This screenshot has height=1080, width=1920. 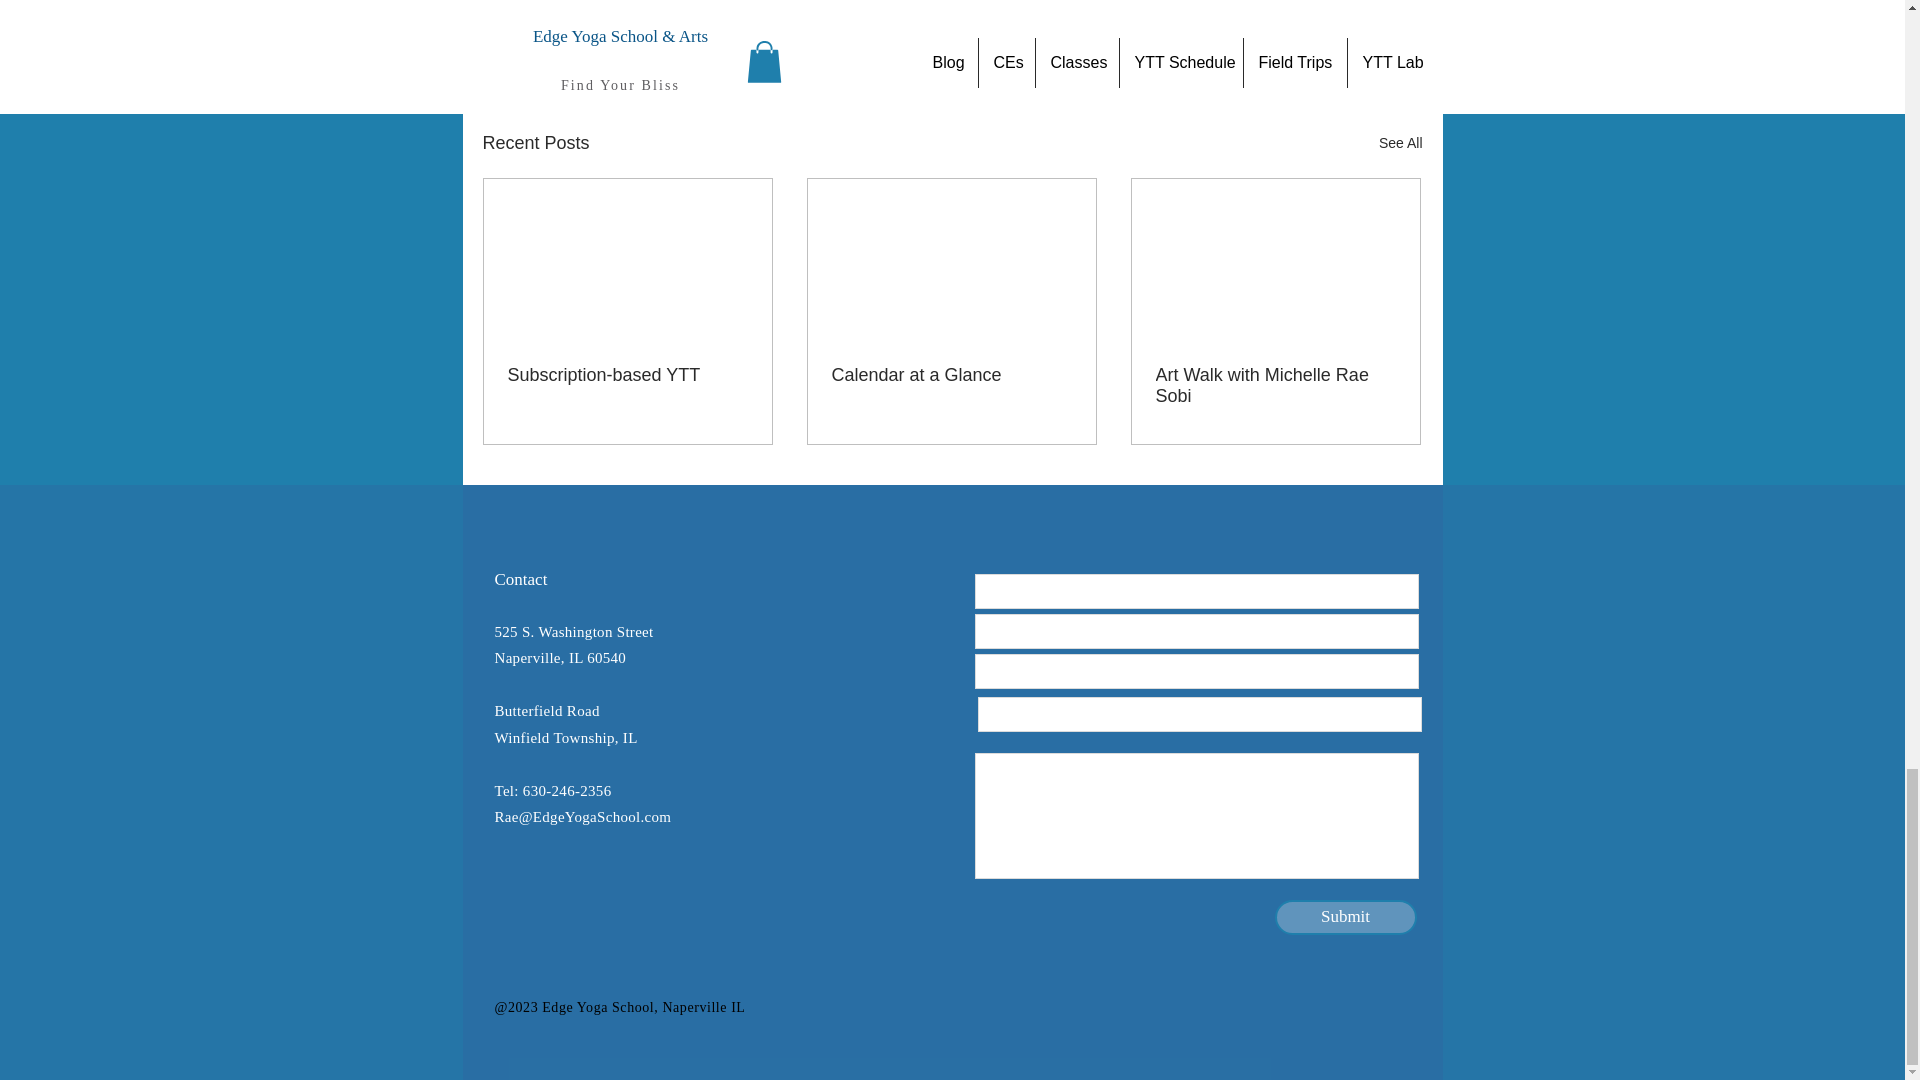 What do you see at coordinates (1345, 916) in the screenshot?
I see `Submit` at bounding box center [1345, 916].